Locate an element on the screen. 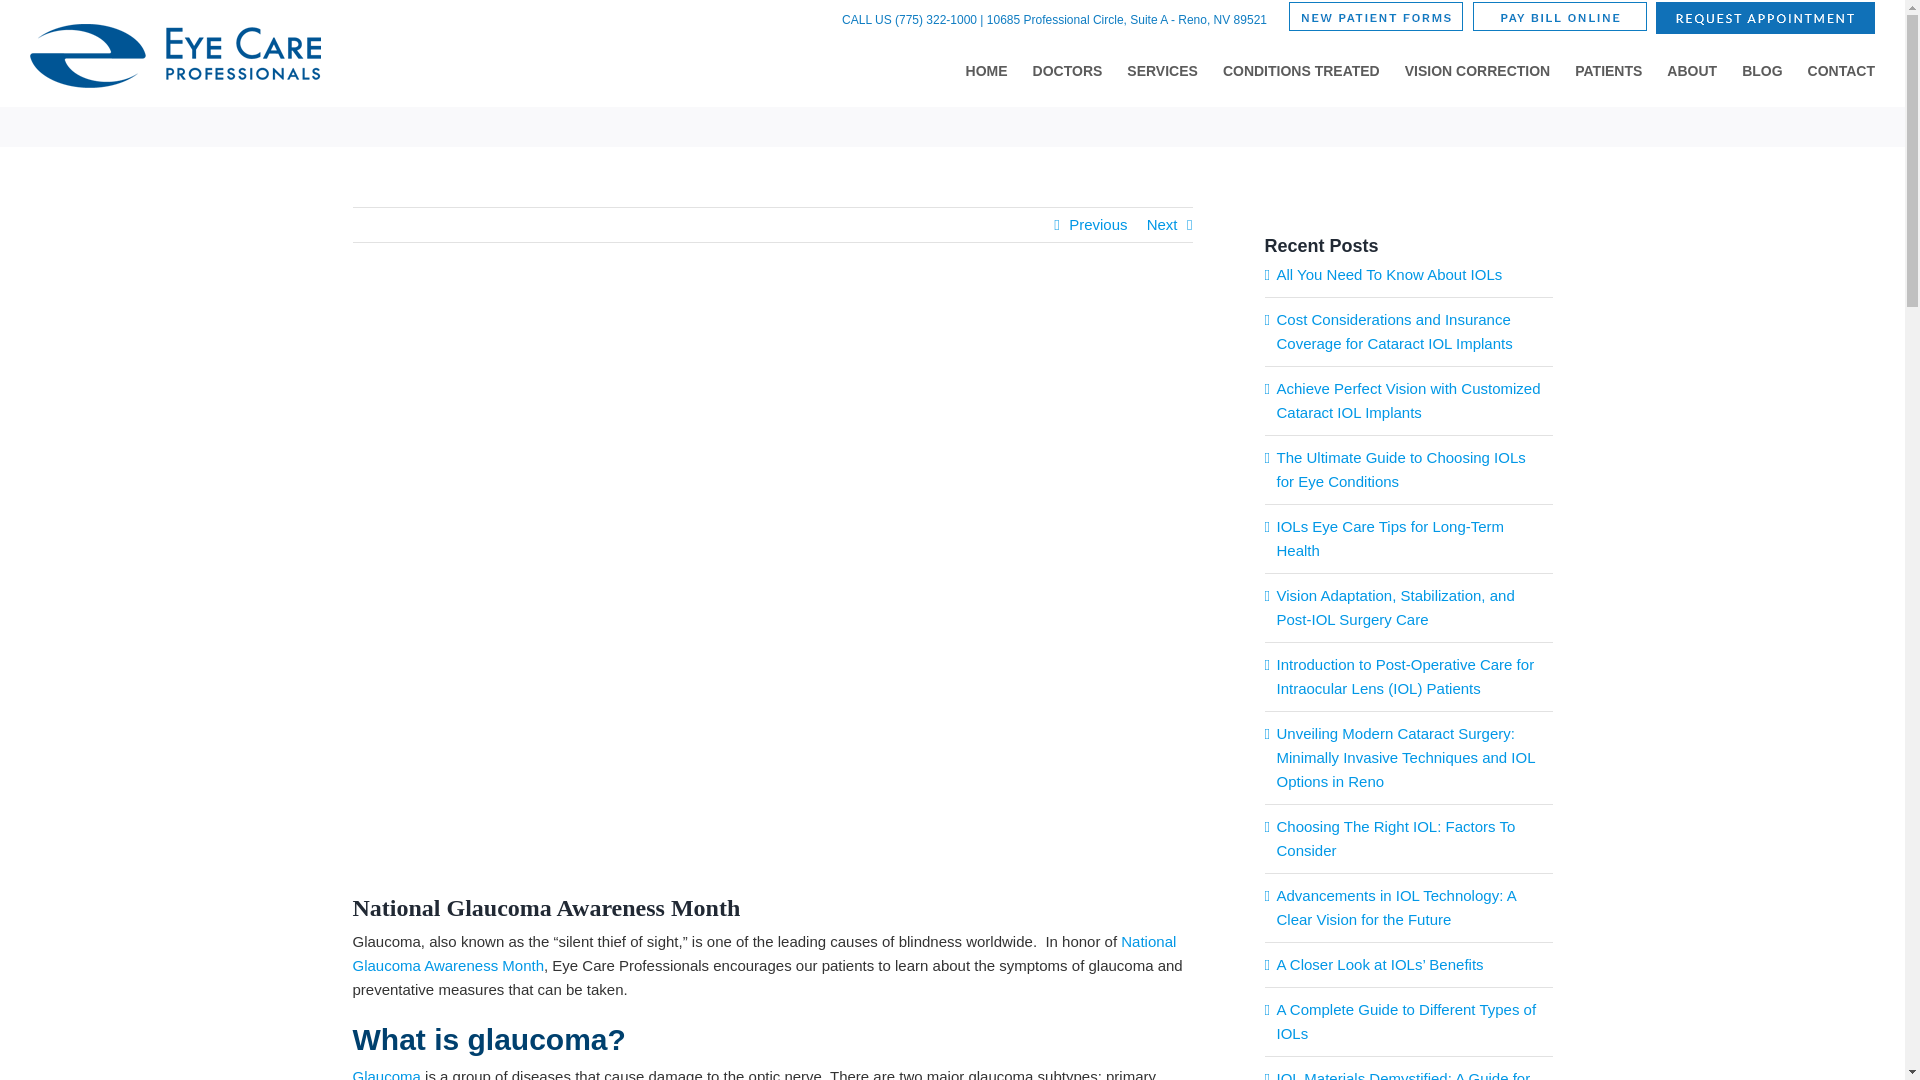 The height and width of the screenshot is (1080, 1920). SERVICES is located at coordinates (1162, 71).